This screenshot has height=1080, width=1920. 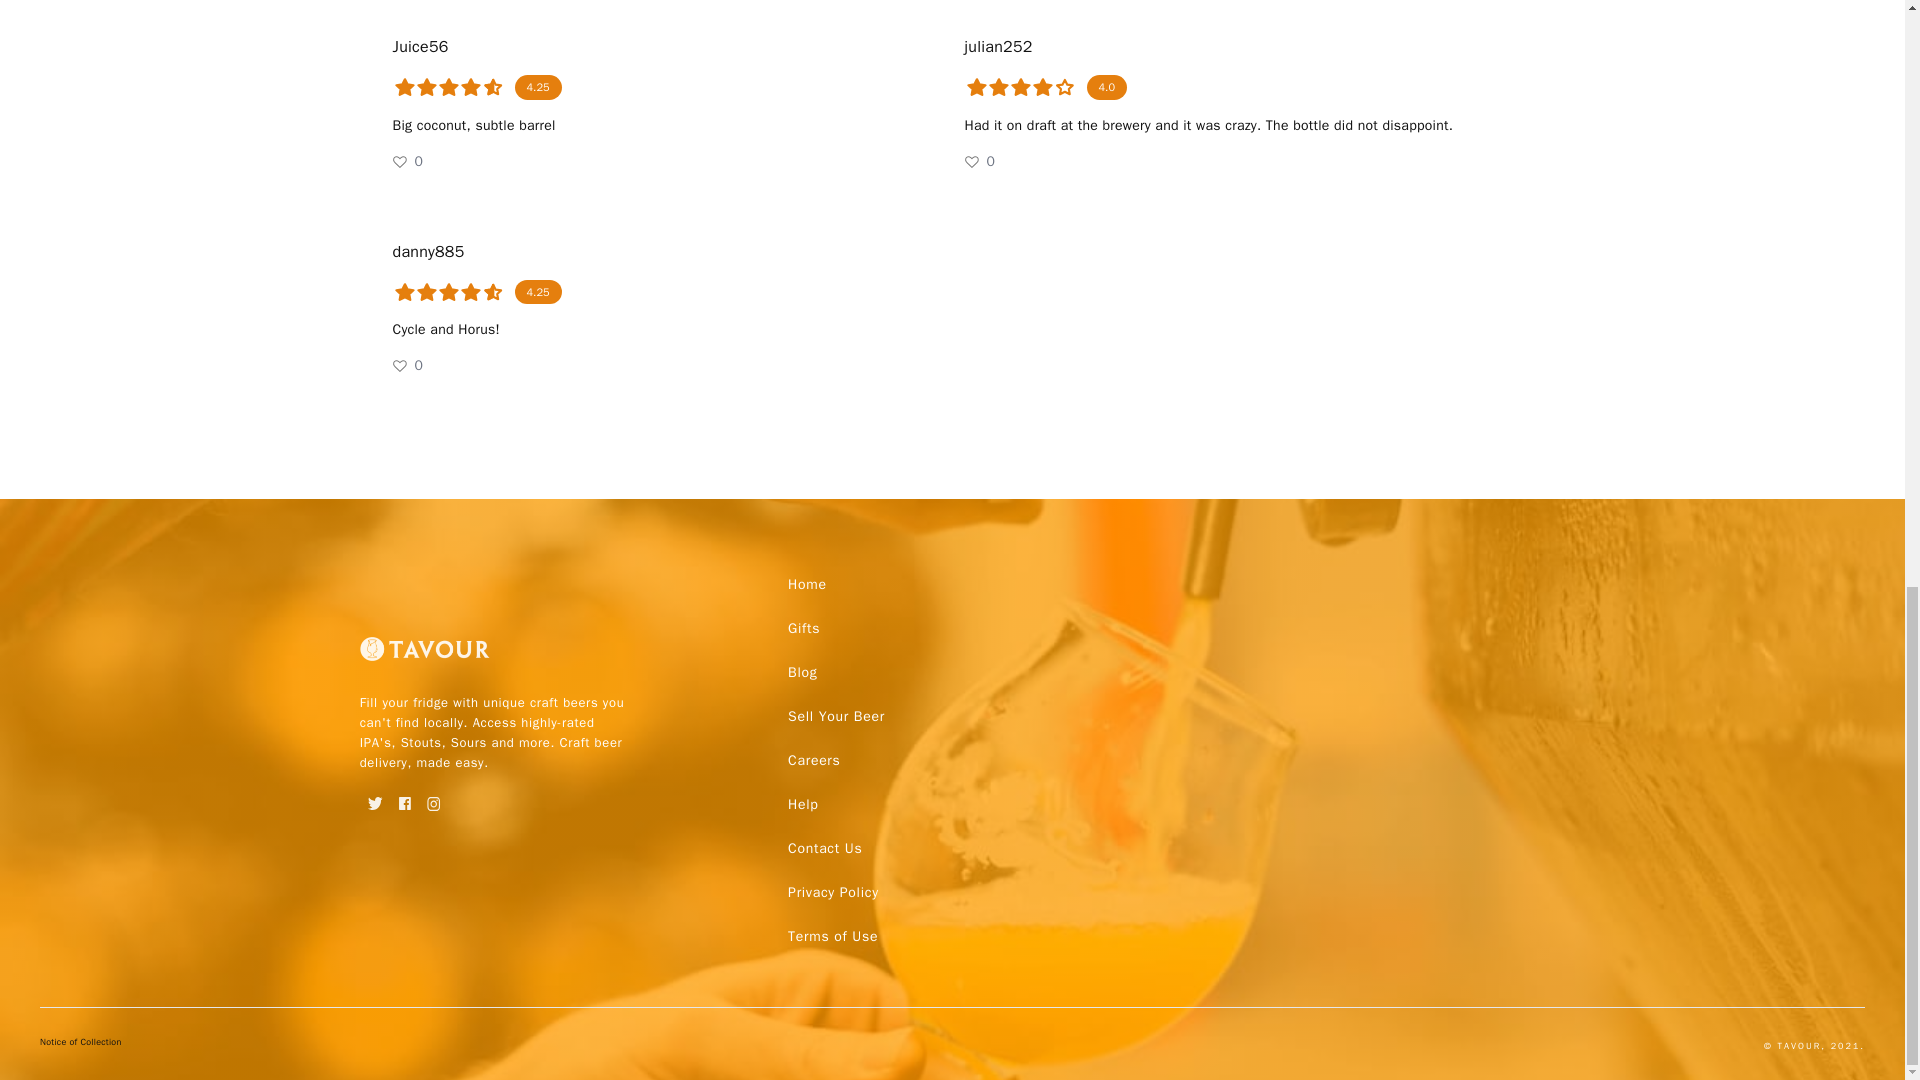 I want to click on FAQ, so click(x=824, y=848).